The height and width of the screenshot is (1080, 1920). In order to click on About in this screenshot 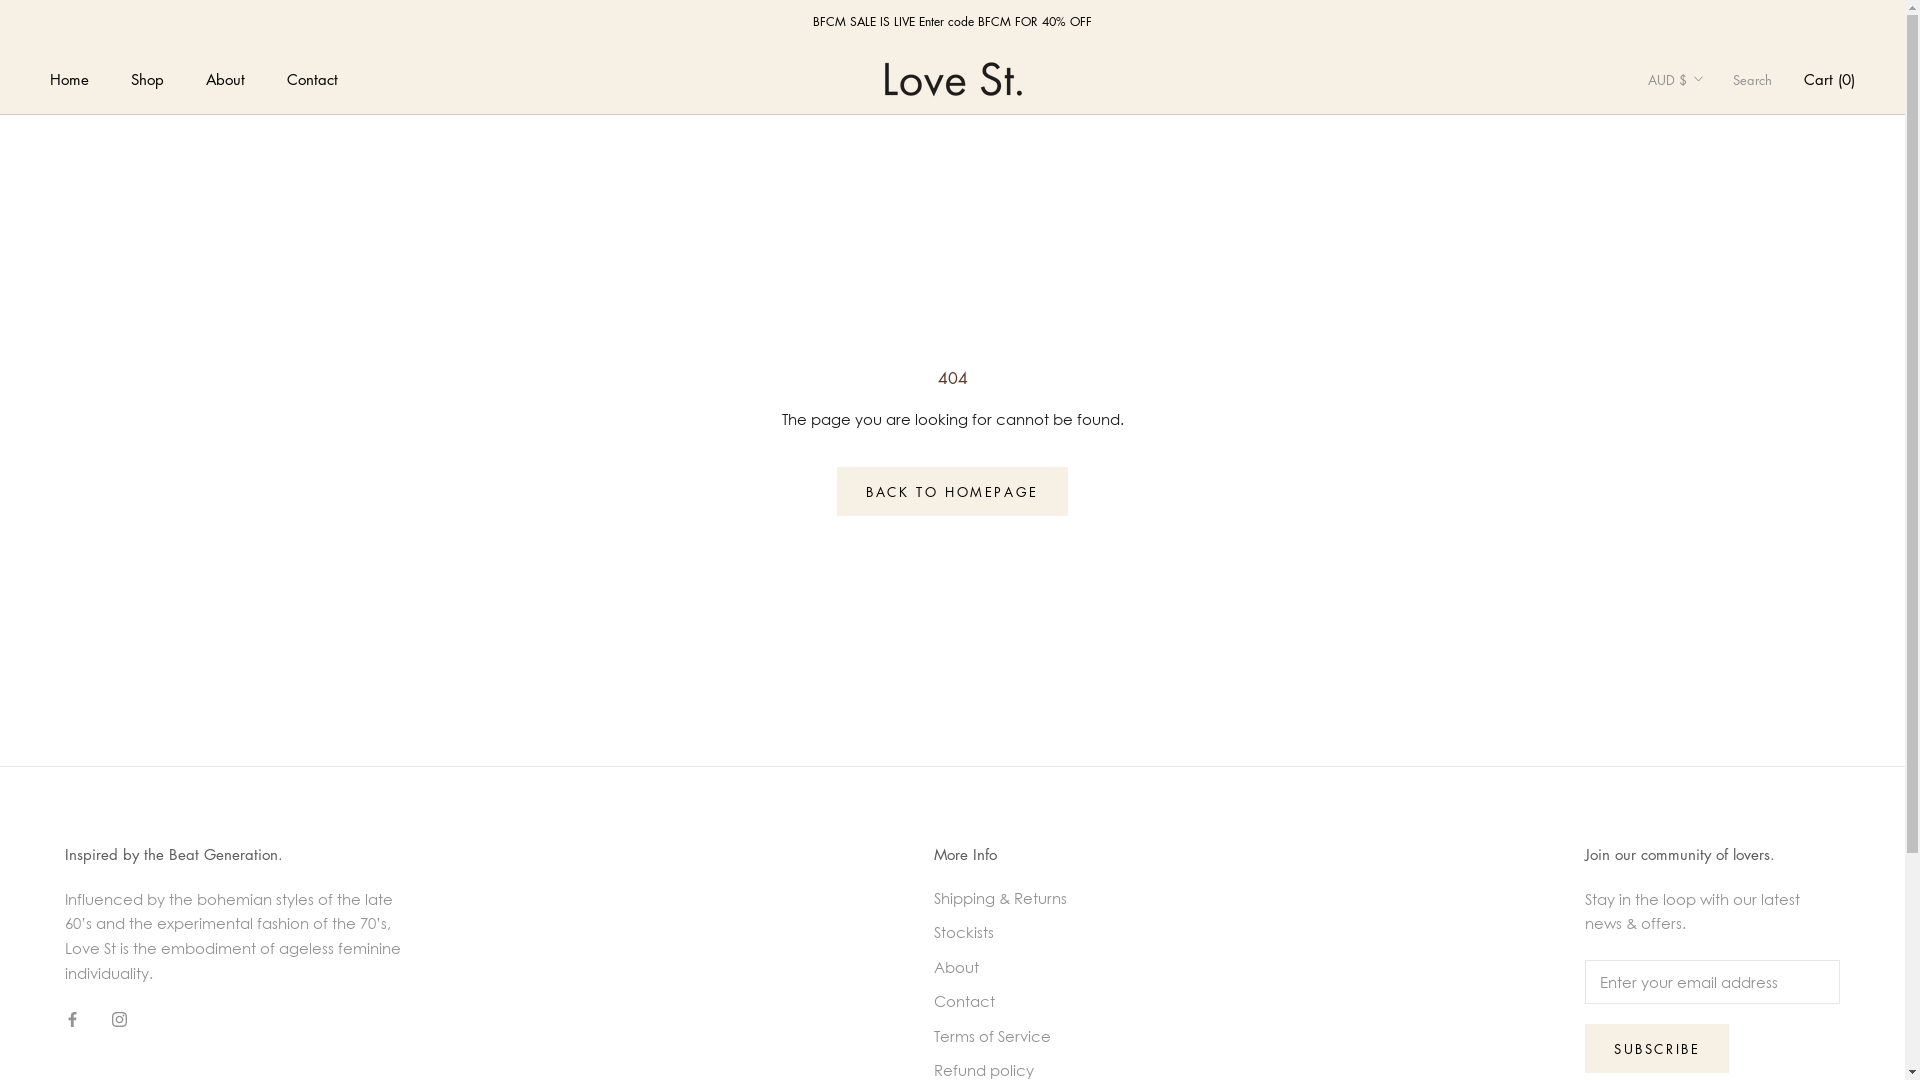, I will do `click(1000, 968)`.